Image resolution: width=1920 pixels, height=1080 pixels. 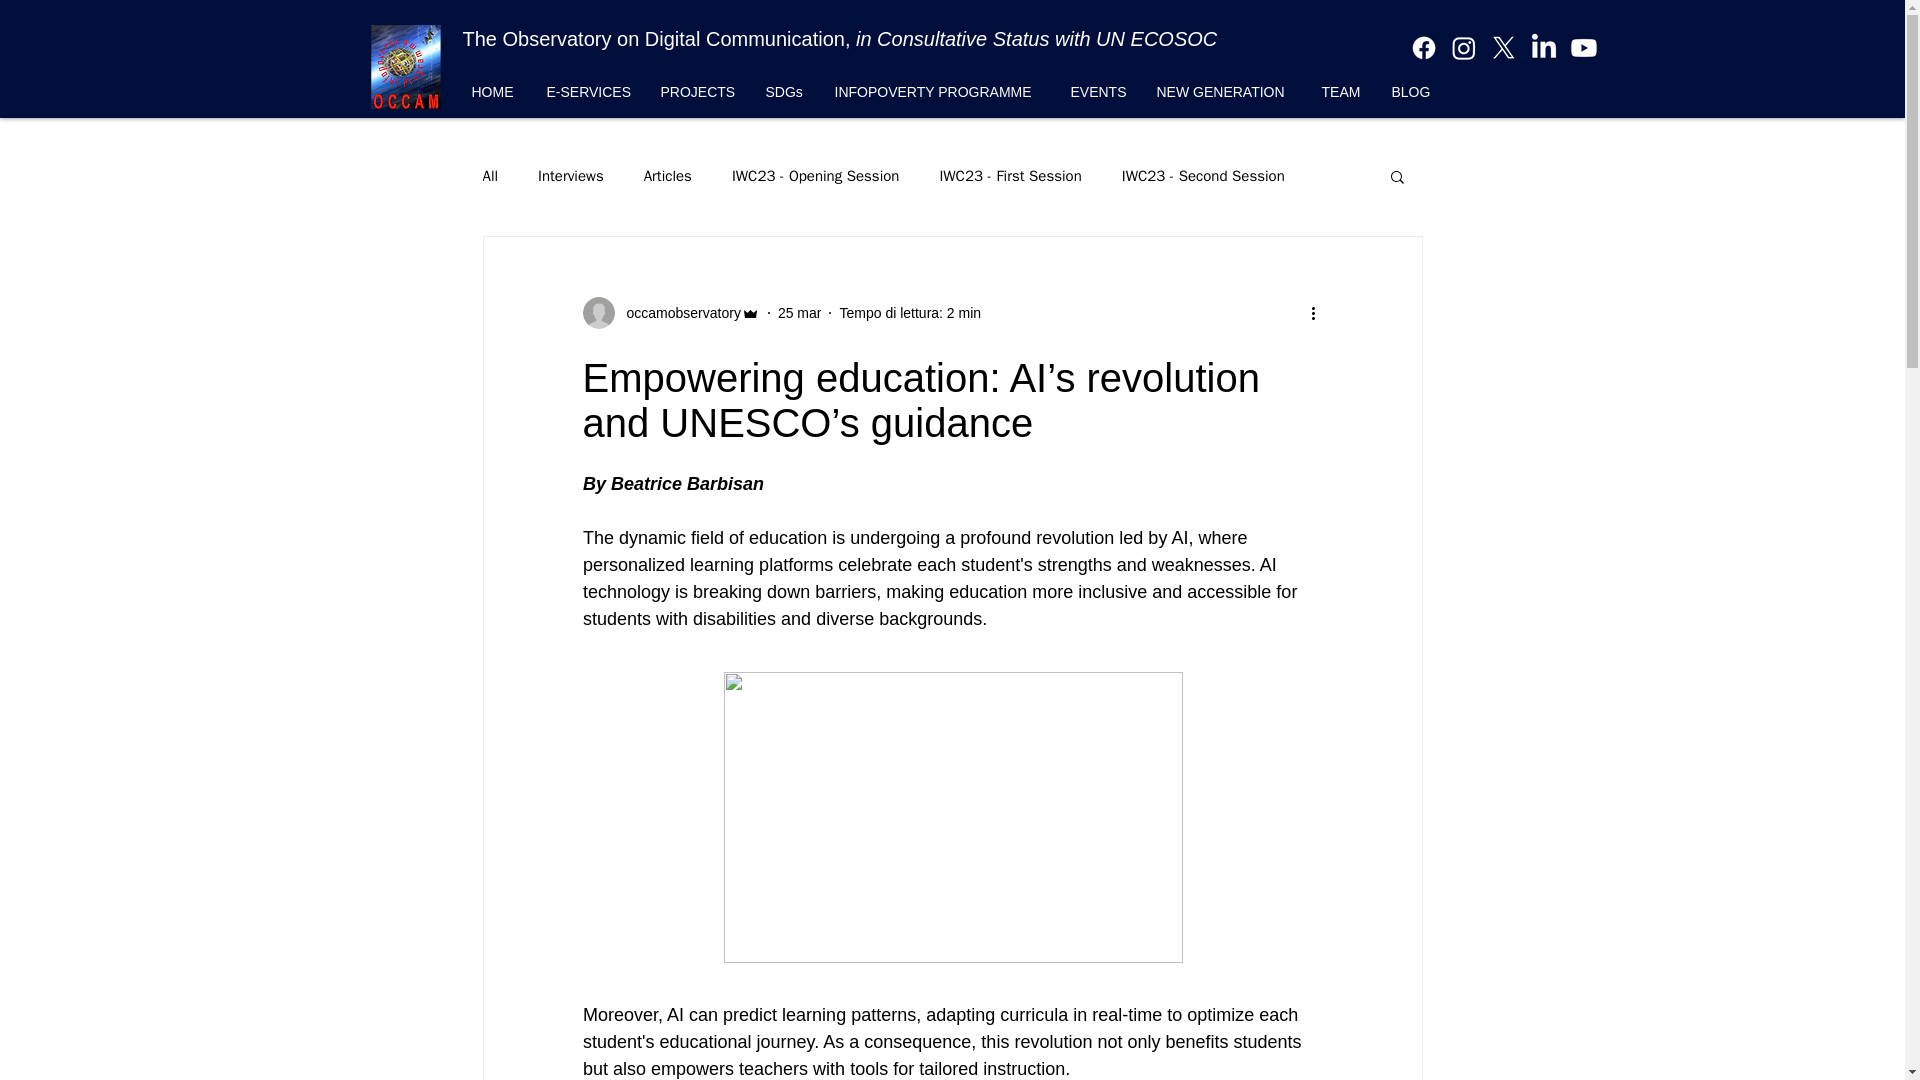 What do you see at coordinates (799, 311) in the screenshot?
I see `25 mar` at bounding box center [799, 311].